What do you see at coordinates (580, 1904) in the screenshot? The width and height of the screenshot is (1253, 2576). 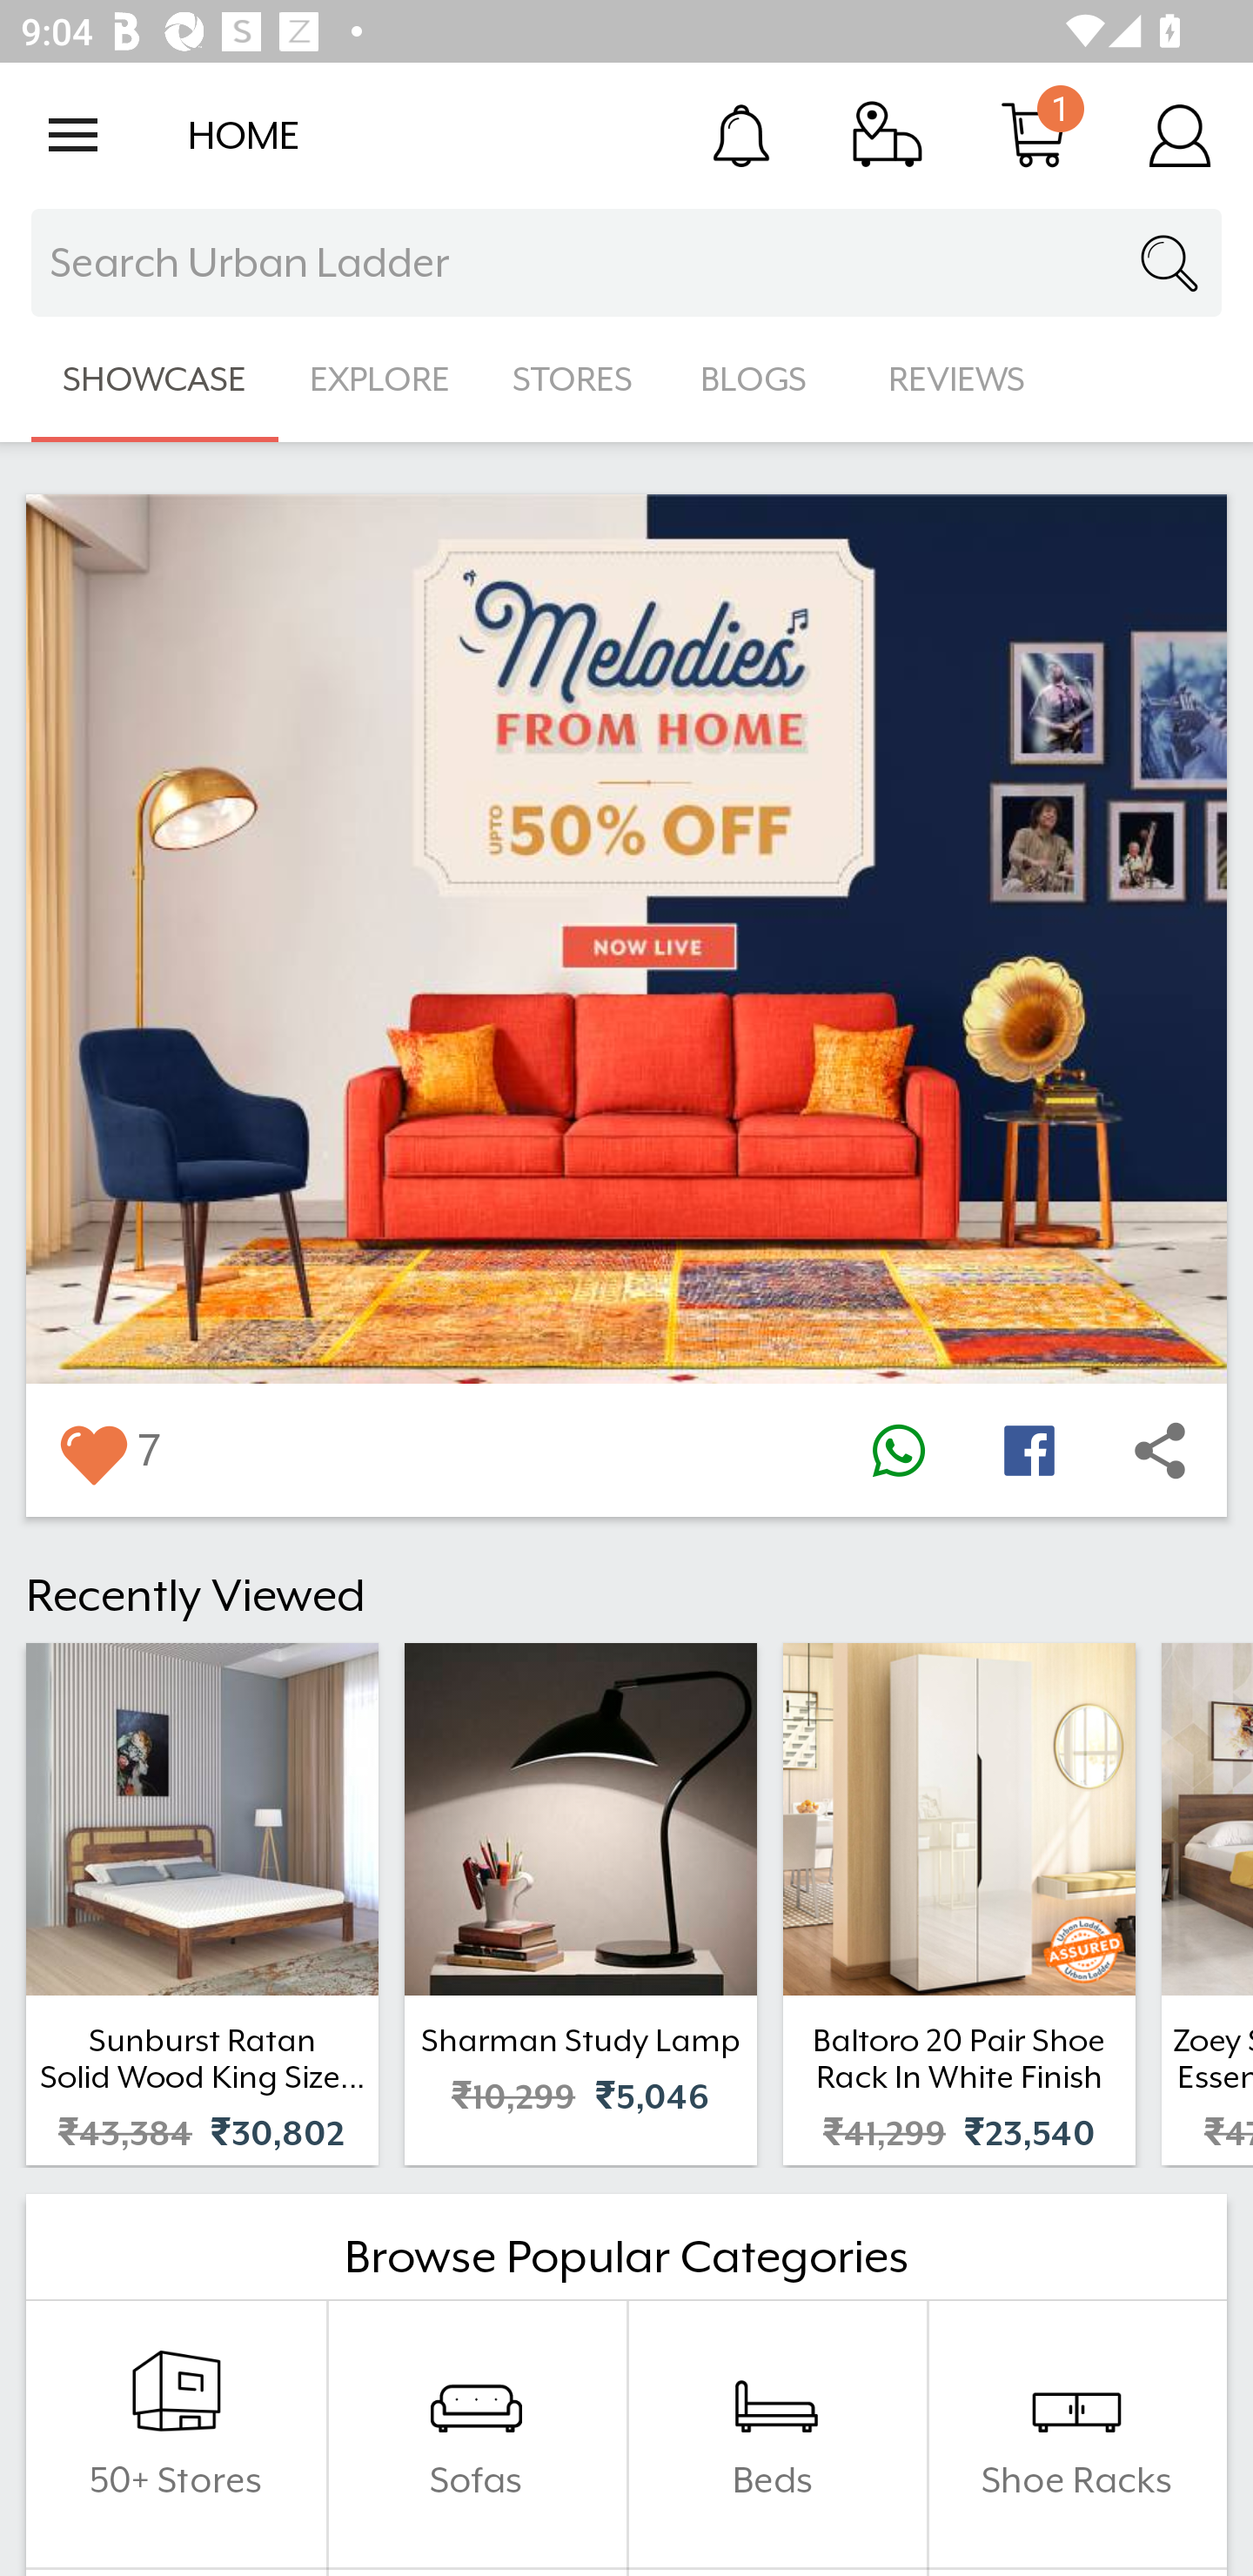 I see `Sharman Study Lamp ₹10,299 ₹5,046` at bounding box center [580, 1904].